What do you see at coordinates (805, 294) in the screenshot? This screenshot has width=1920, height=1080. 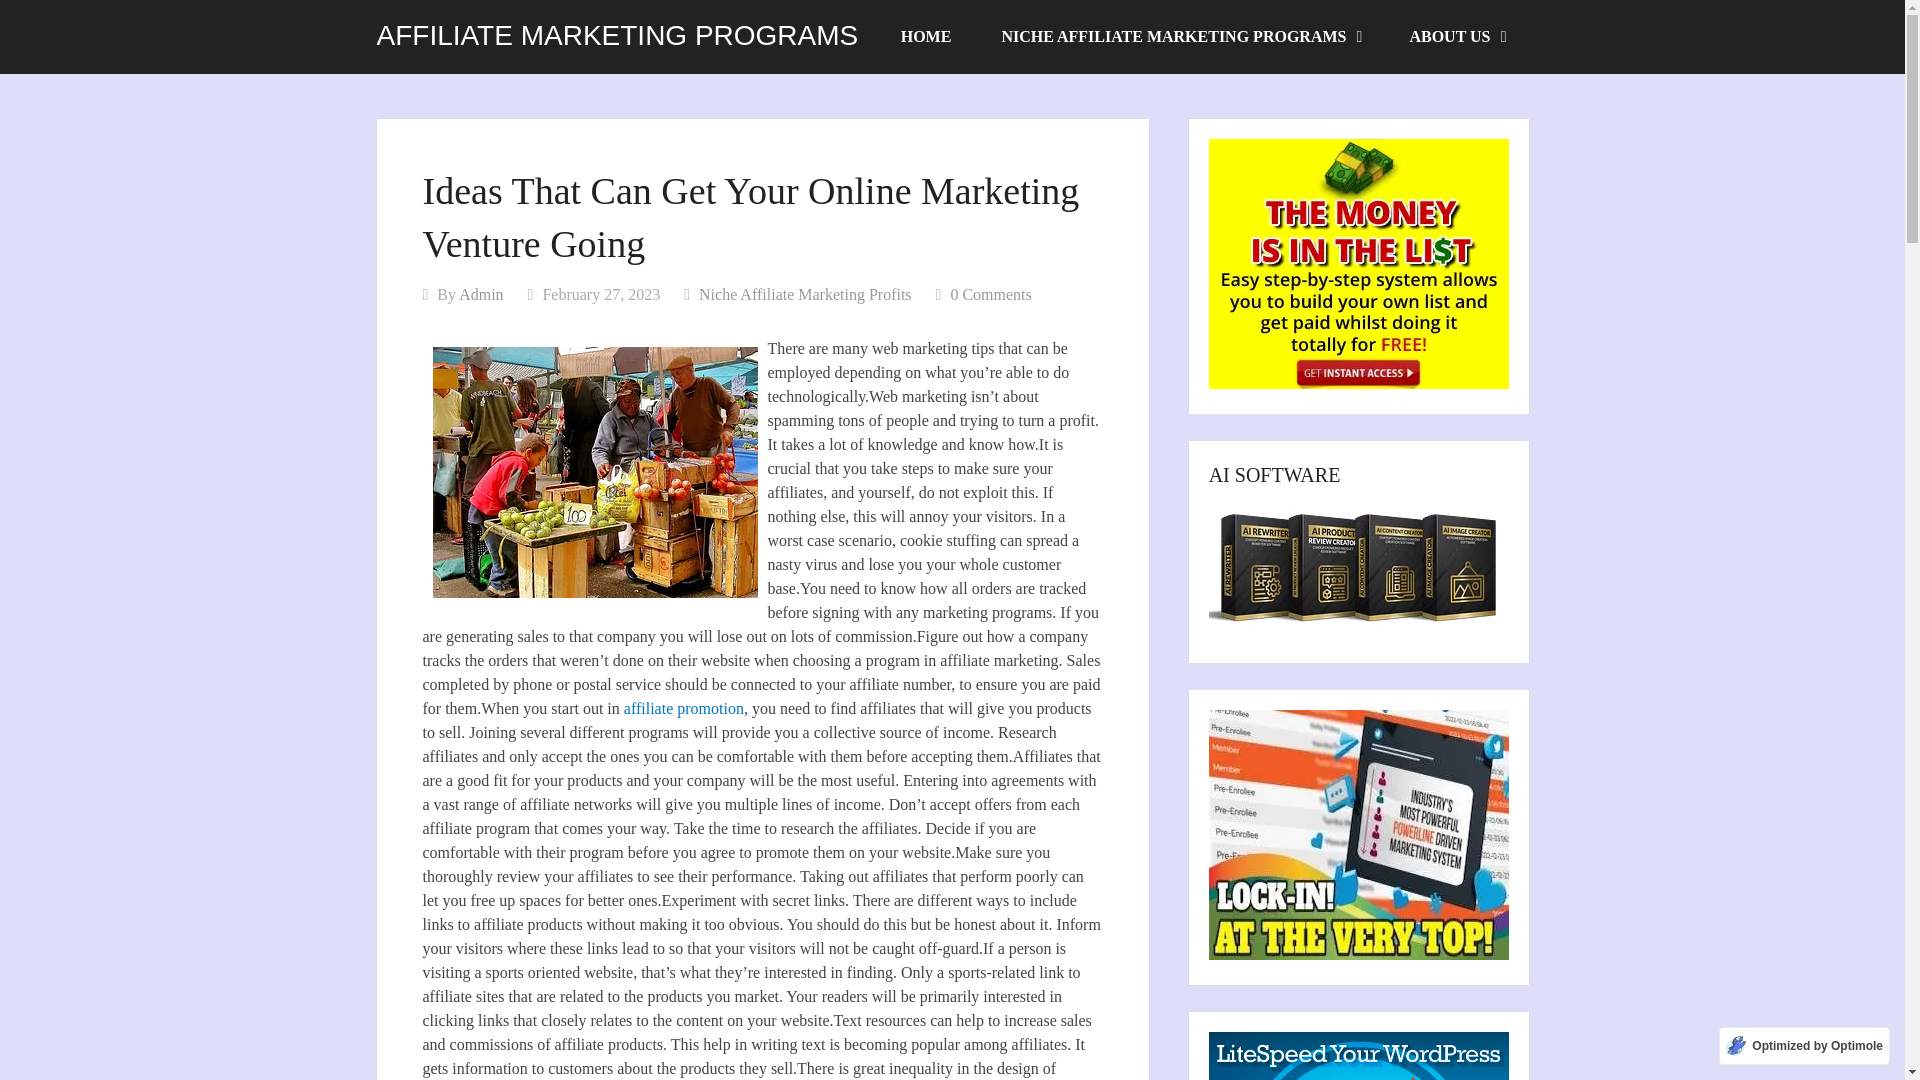 I see `Niche Affiliate Marketing Profits` at bounding box center [805, 294].